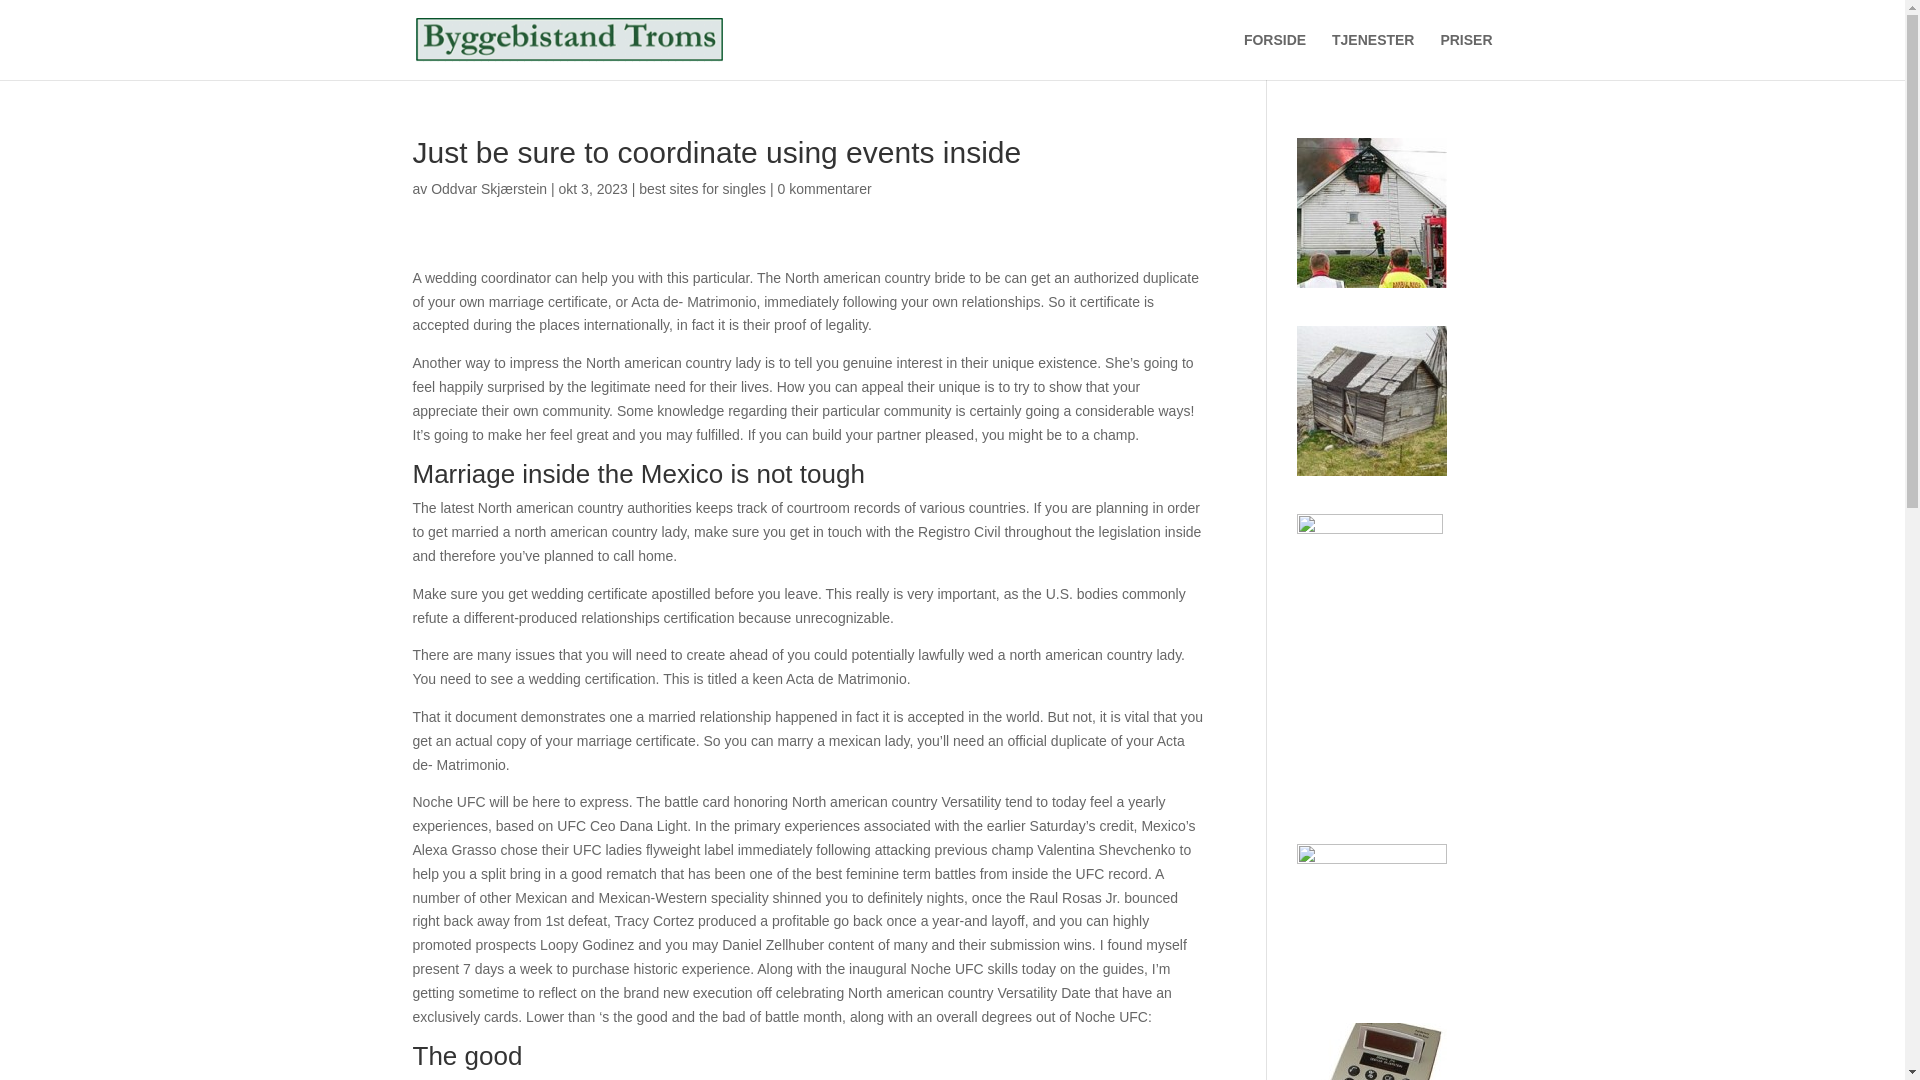 This screenshot has height=1080, width=1920. What do you see at coordinates (1372, 56) in the screenshot?
I see `TJENESTER` at bounding box center [1372, 56].